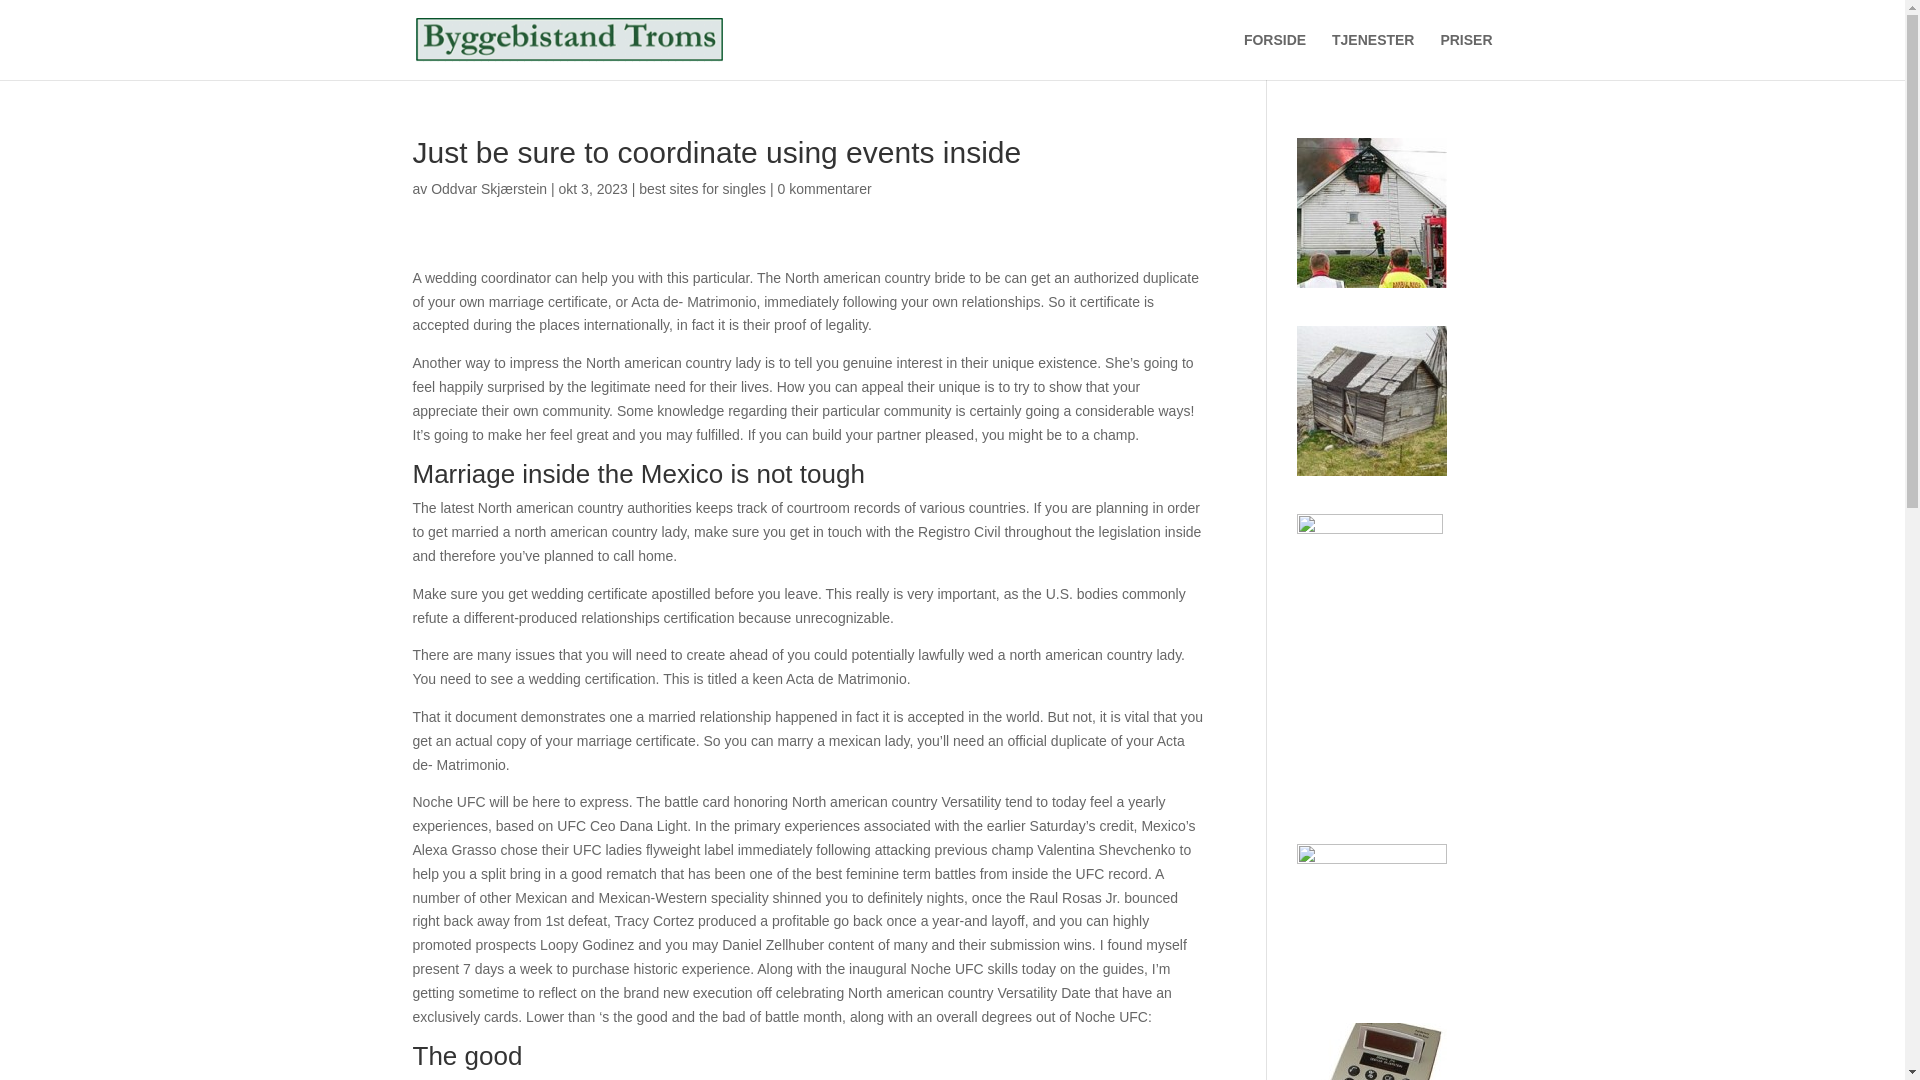 This screenshot has height=1080, width=1920. What do you see at coordinates (1372, 56) in the screenshot?
I see `TJENESTER` at bounding box center [1372, 56].